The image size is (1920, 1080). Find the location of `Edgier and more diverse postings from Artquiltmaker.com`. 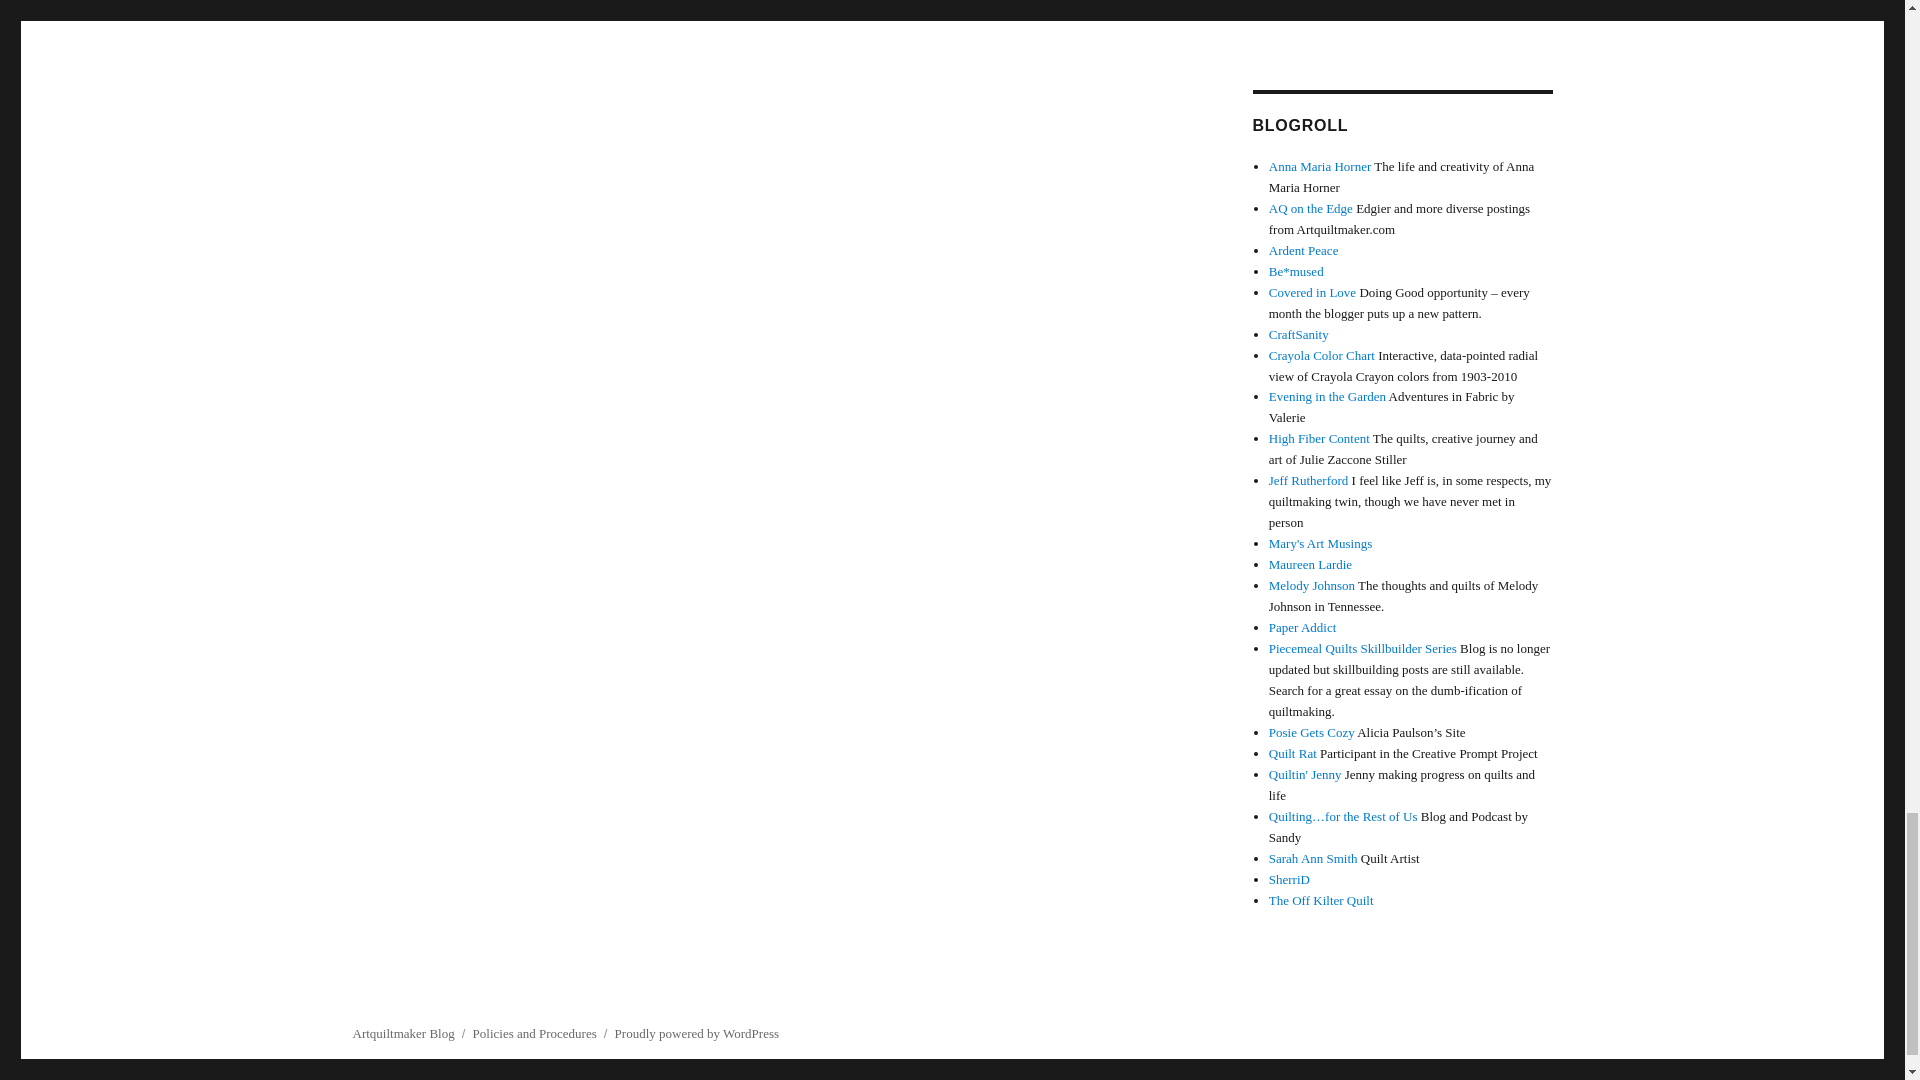

Edgier and more diverse postings from Artquiltmaker.com is located at coordinates (1311, 208).